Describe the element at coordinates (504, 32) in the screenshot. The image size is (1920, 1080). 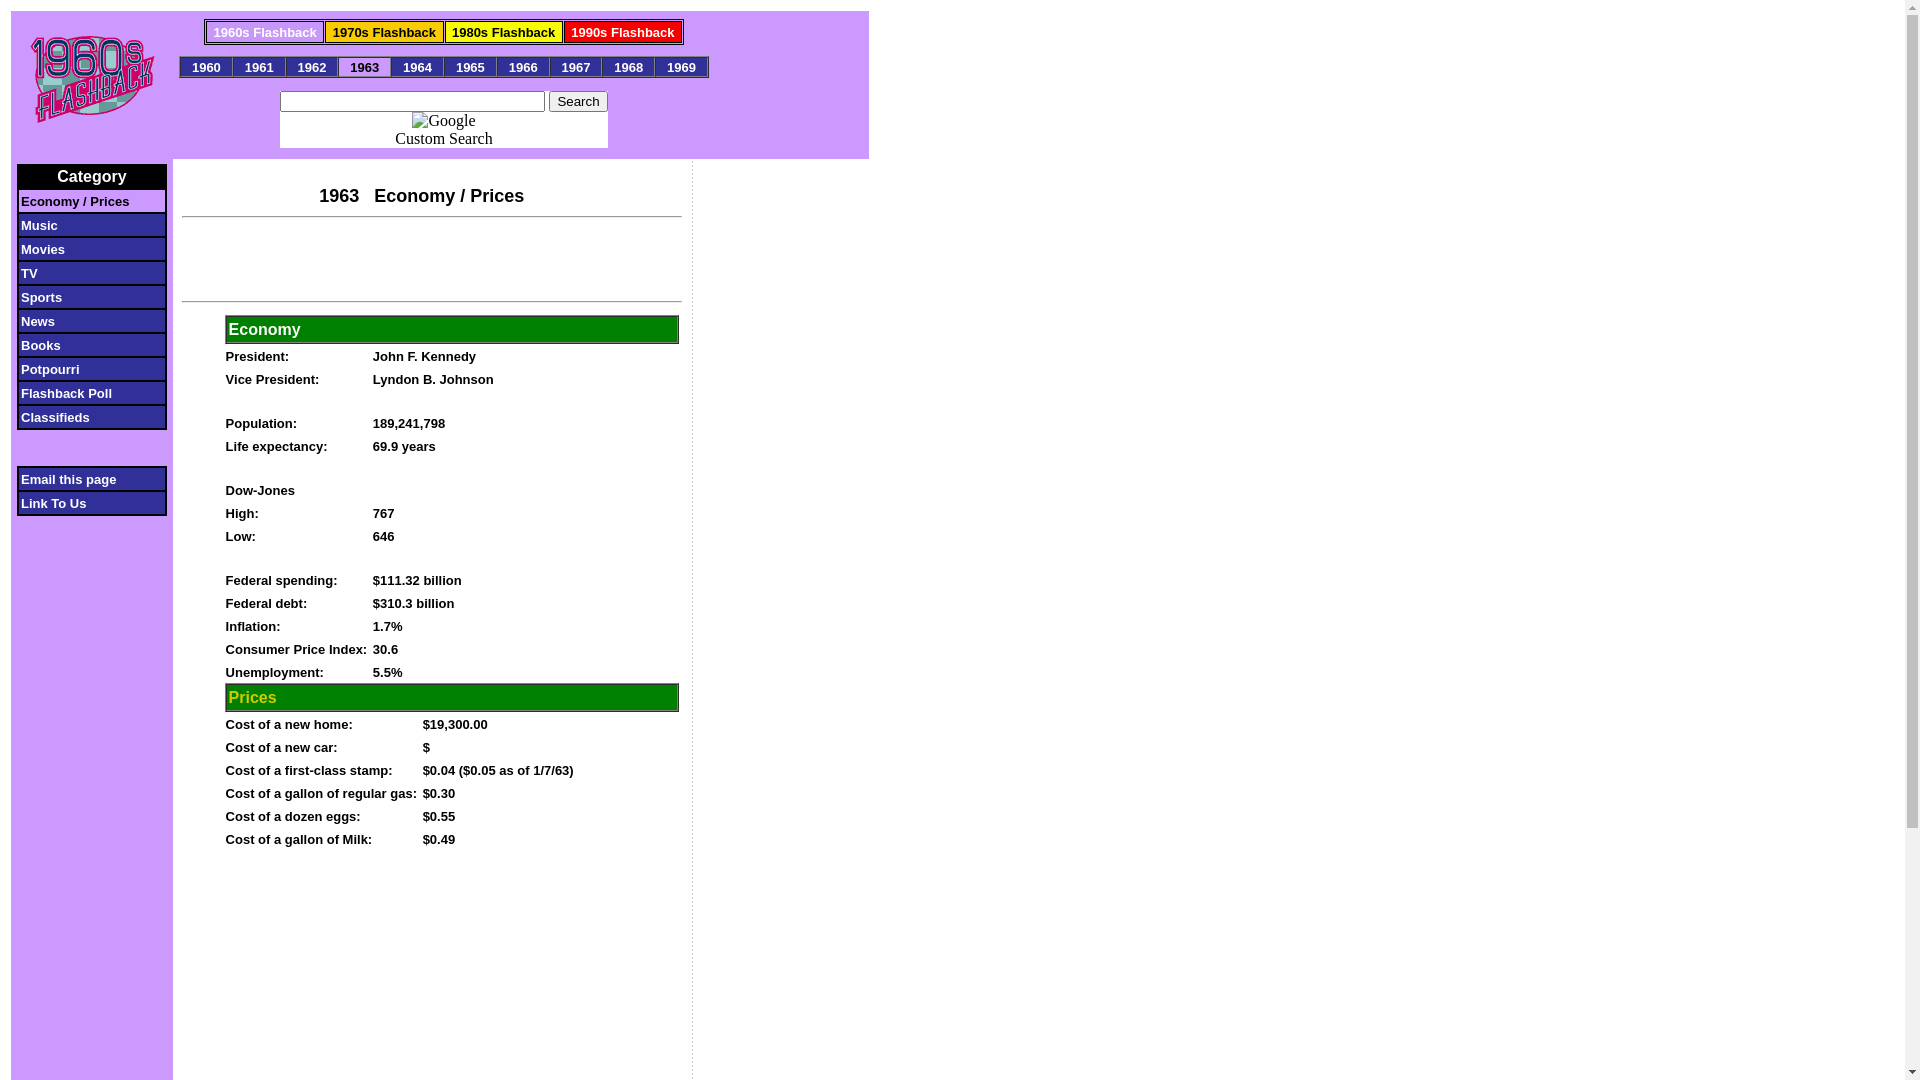
I see `1980s Flashback` at that location.